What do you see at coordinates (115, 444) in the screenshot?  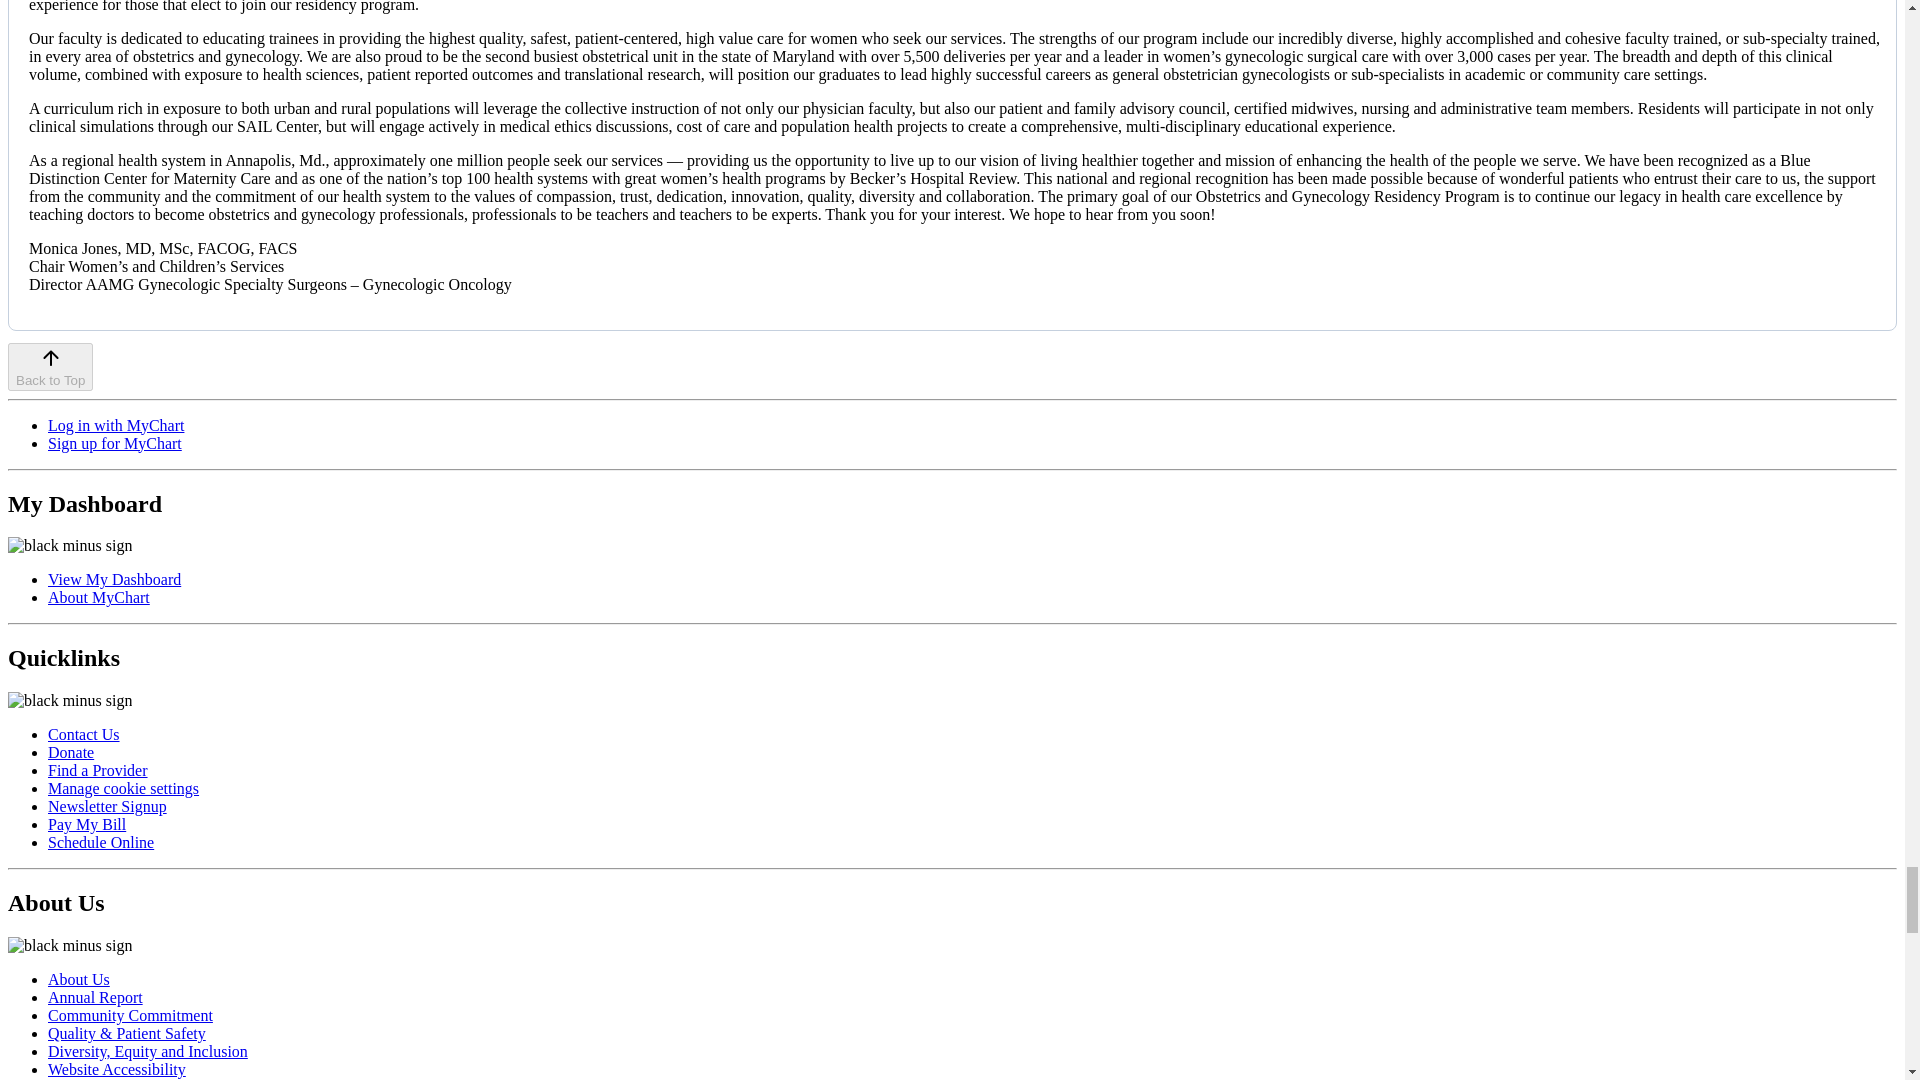 I see `Sign Up for MyChart Link` at bounding box center [115, 444].